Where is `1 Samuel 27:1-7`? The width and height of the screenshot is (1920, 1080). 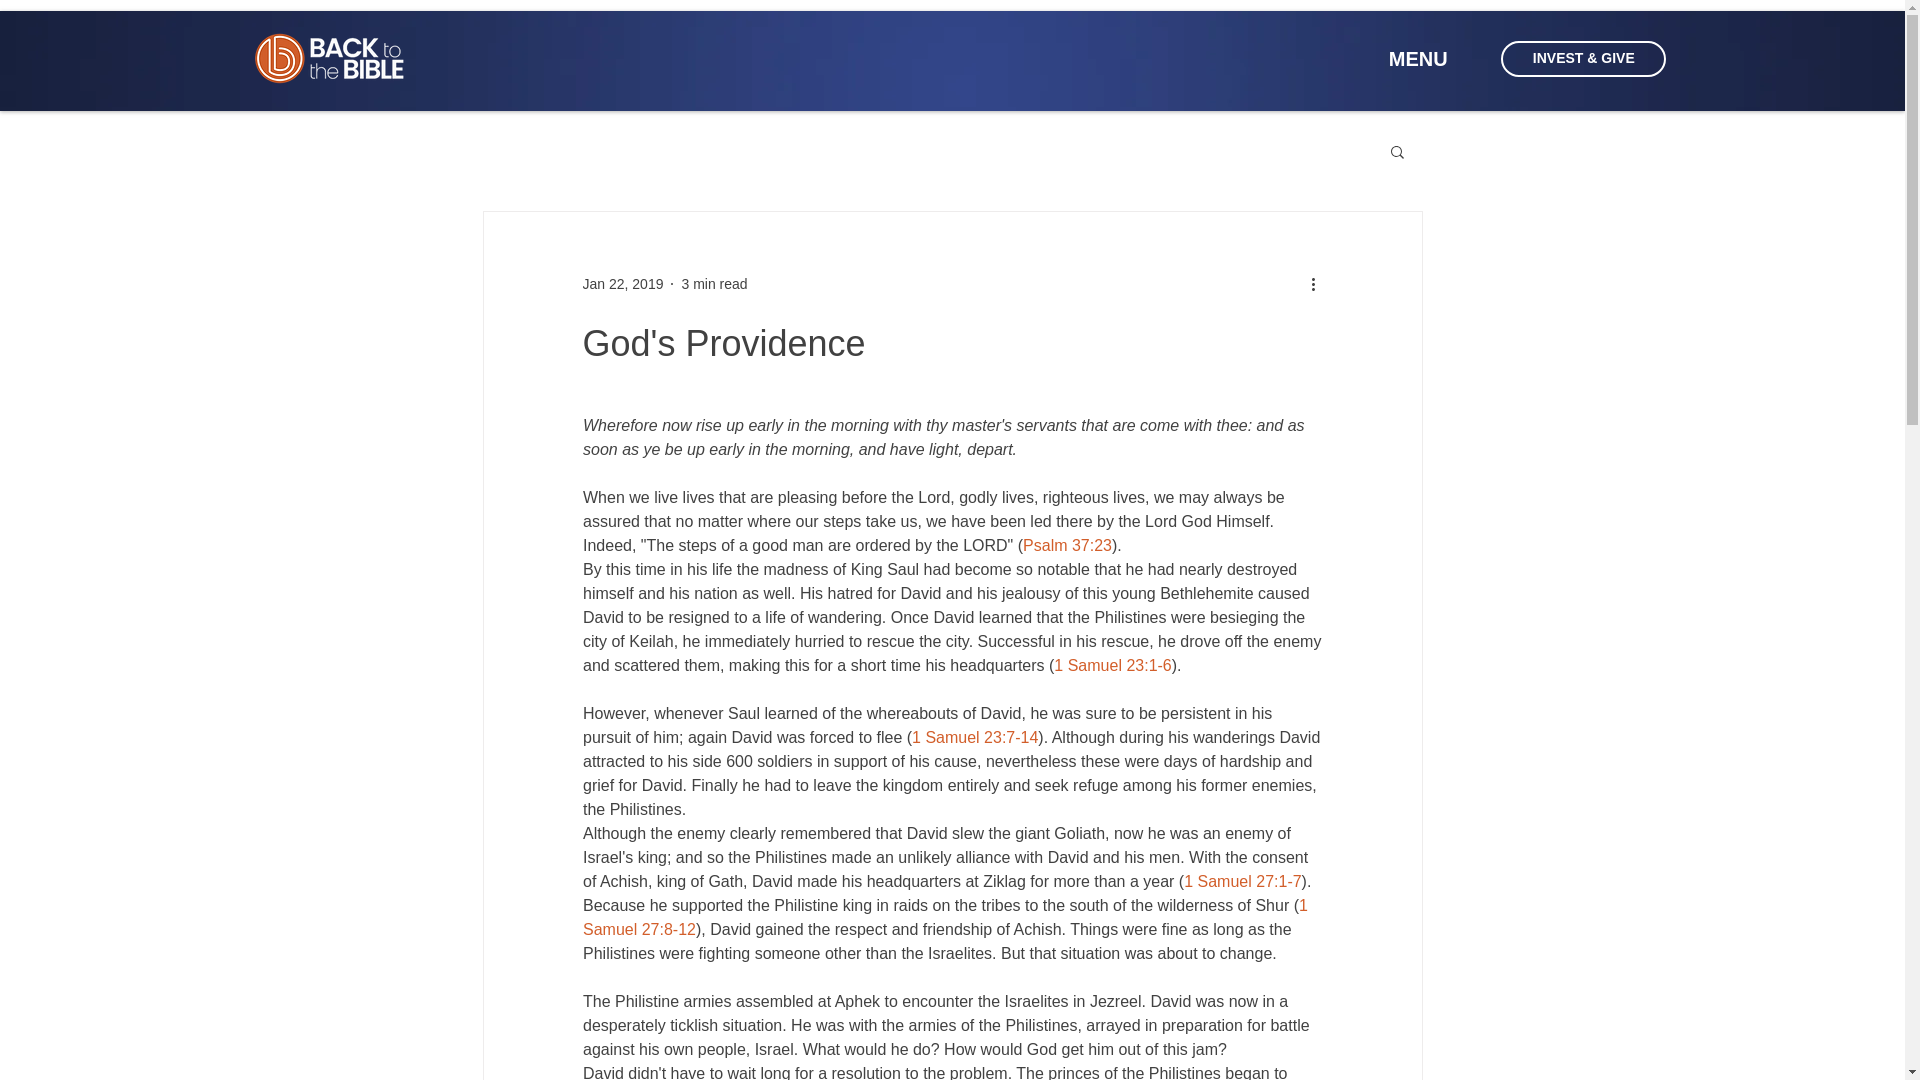 1 Samuel 27:1-7 is located at coordinates (1242, 880).